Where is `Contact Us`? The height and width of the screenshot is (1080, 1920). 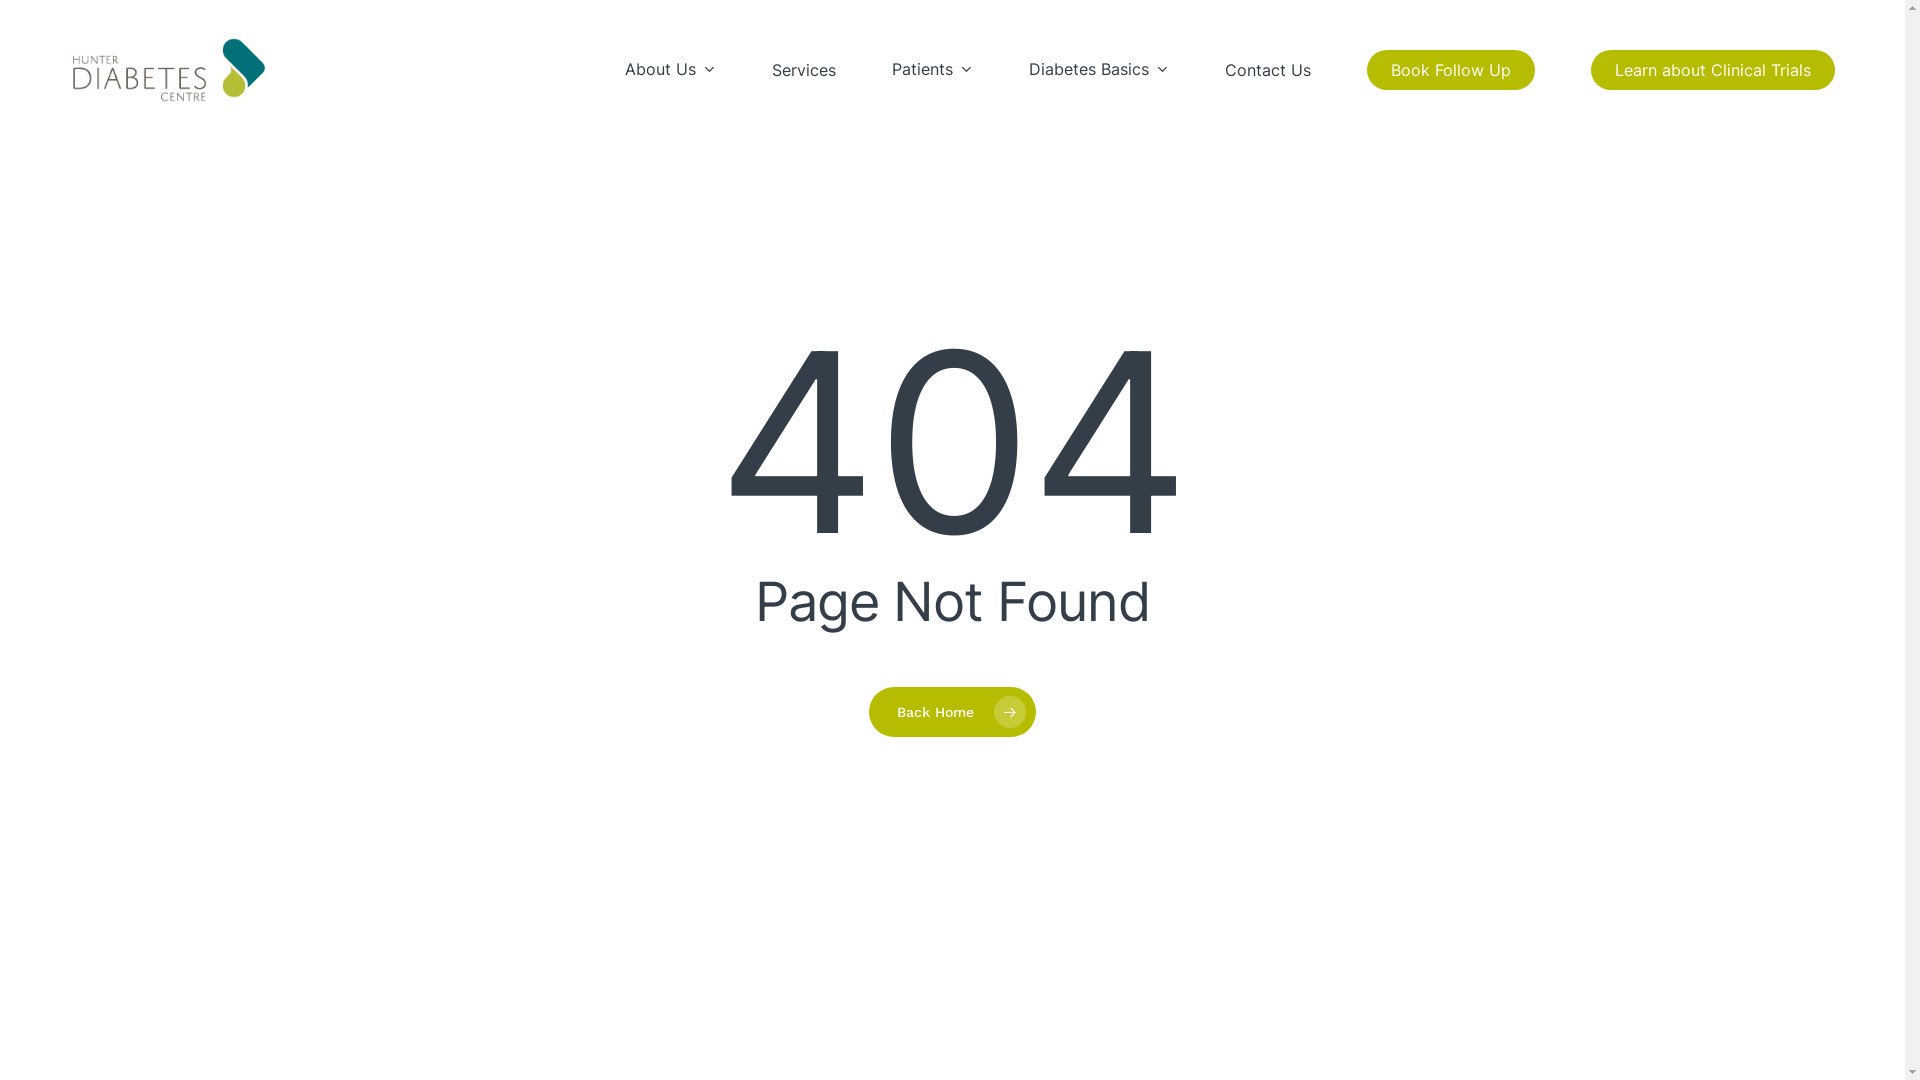
Contact Us is located at coordinates (1268, 70).